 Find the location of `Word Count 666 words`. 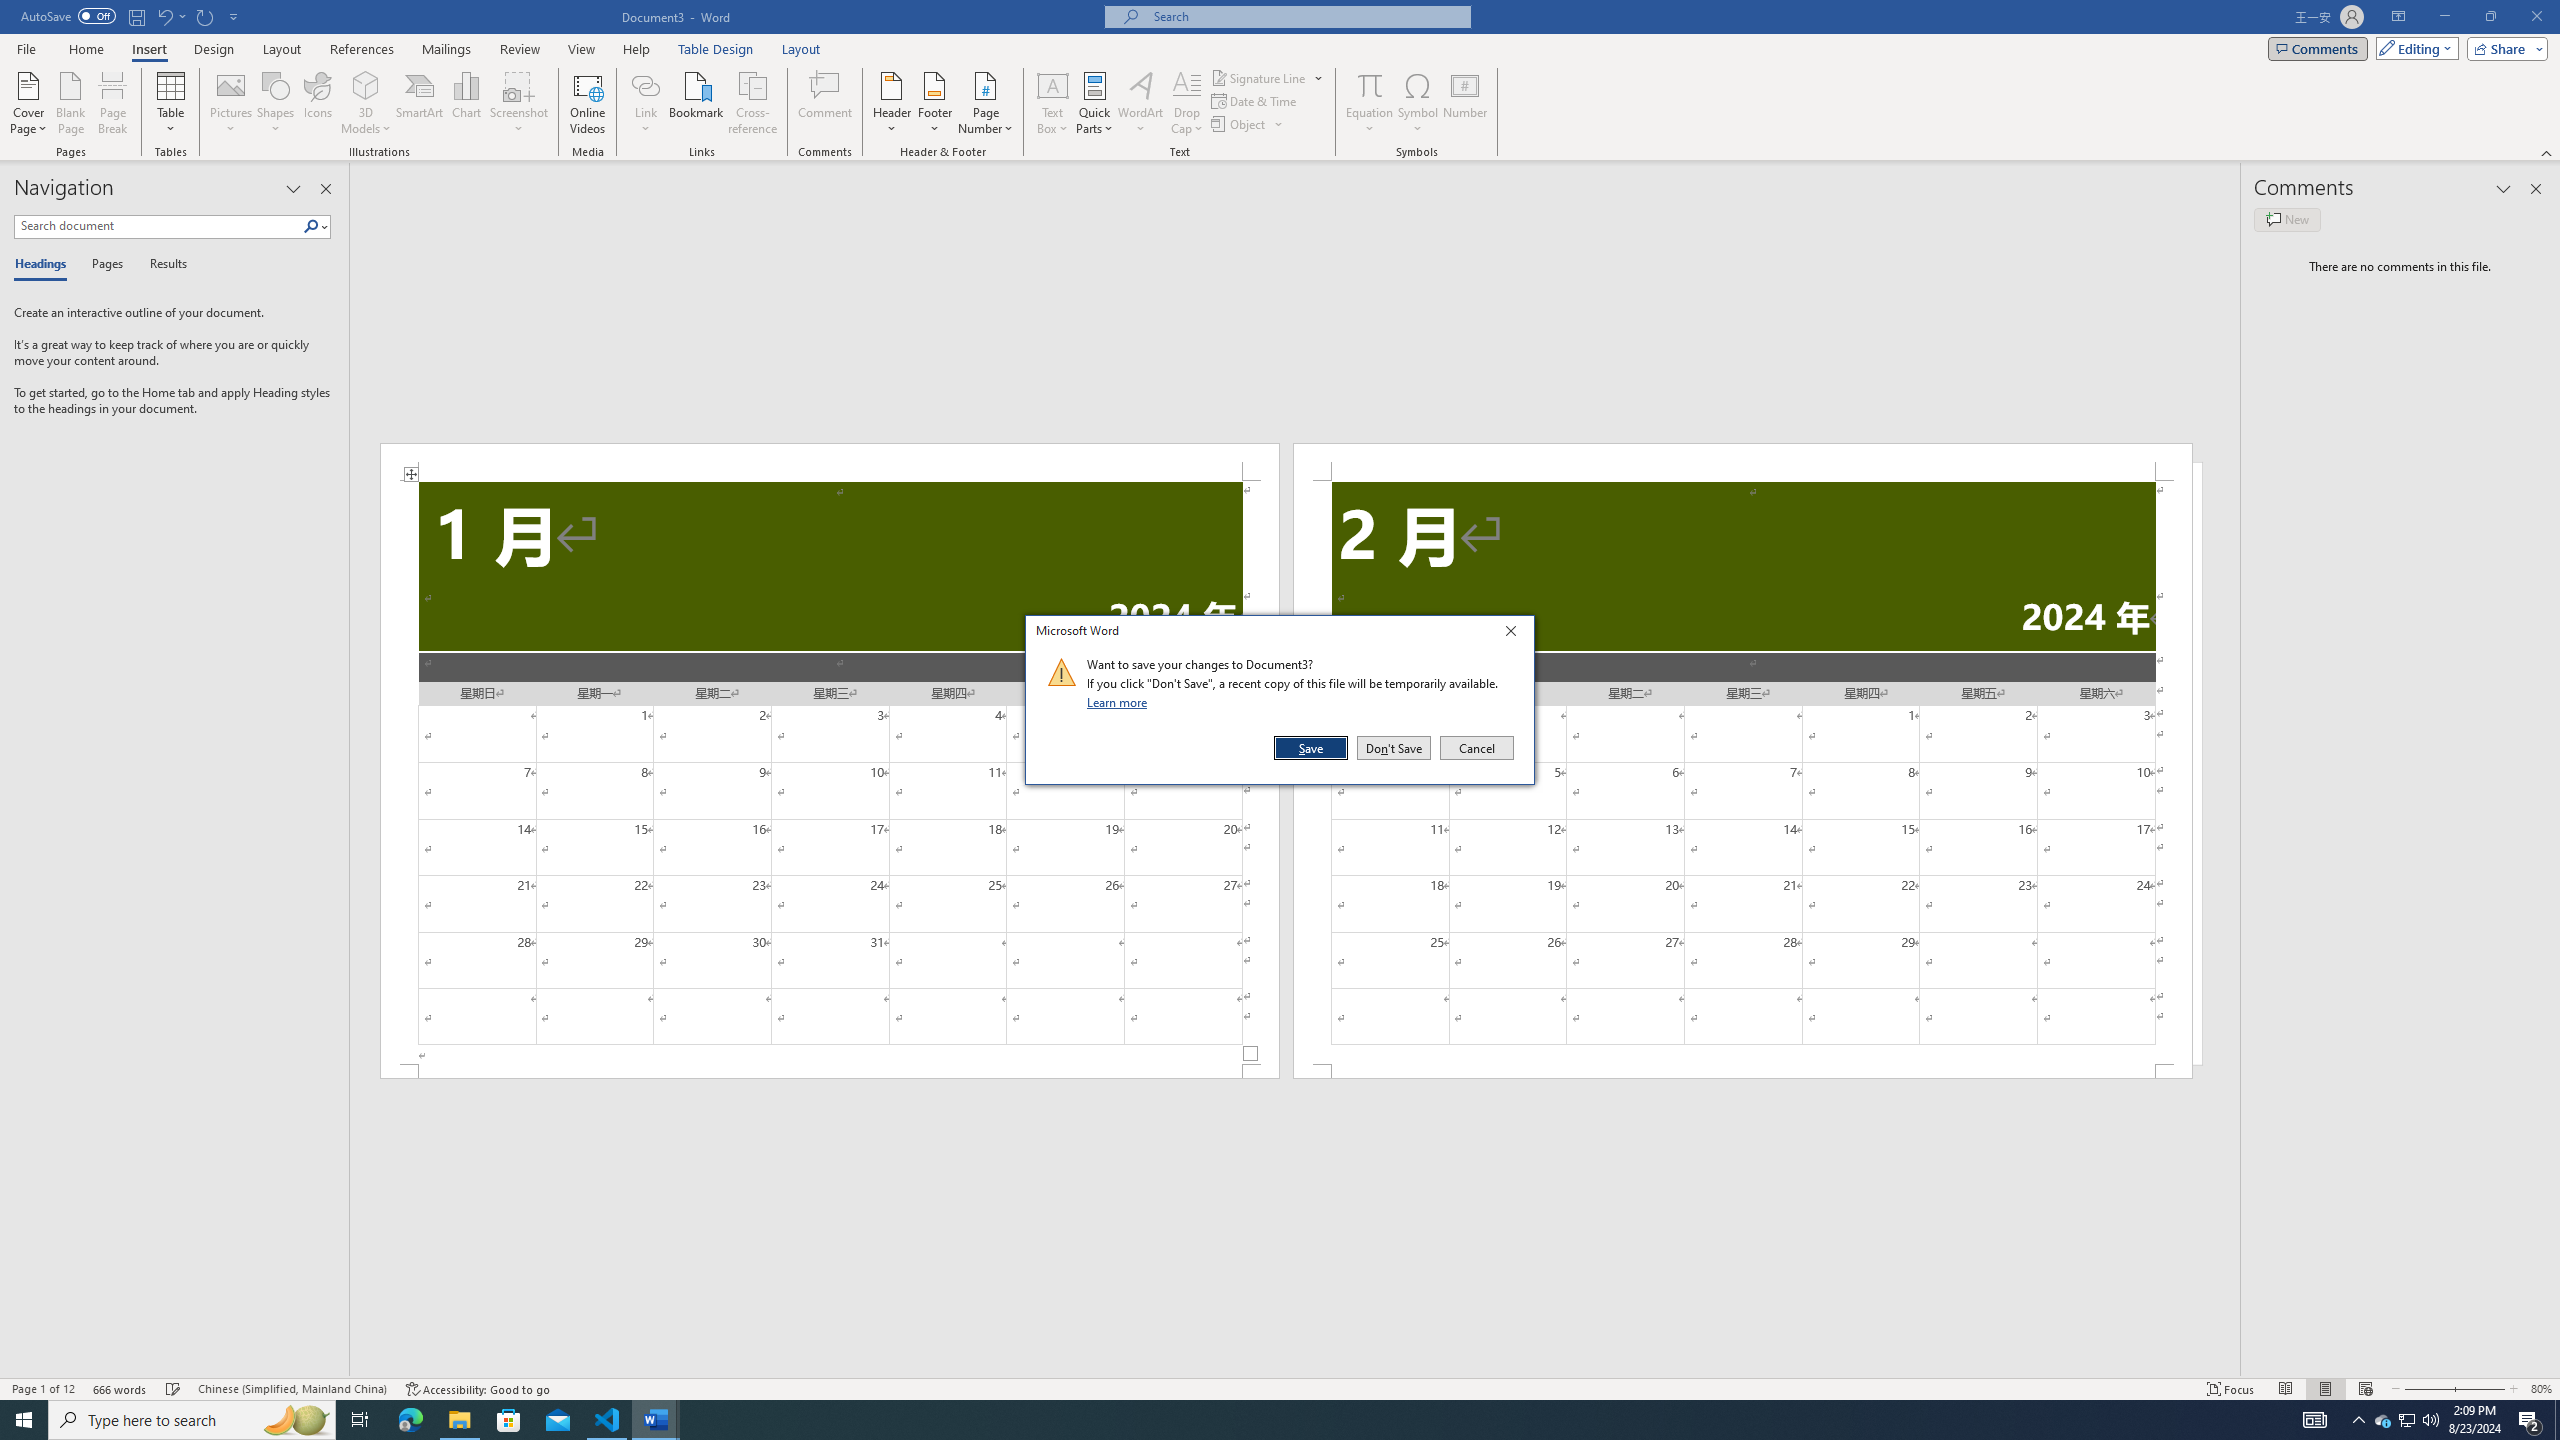

Word Count 666 words is located at coordinates (122, 1389).